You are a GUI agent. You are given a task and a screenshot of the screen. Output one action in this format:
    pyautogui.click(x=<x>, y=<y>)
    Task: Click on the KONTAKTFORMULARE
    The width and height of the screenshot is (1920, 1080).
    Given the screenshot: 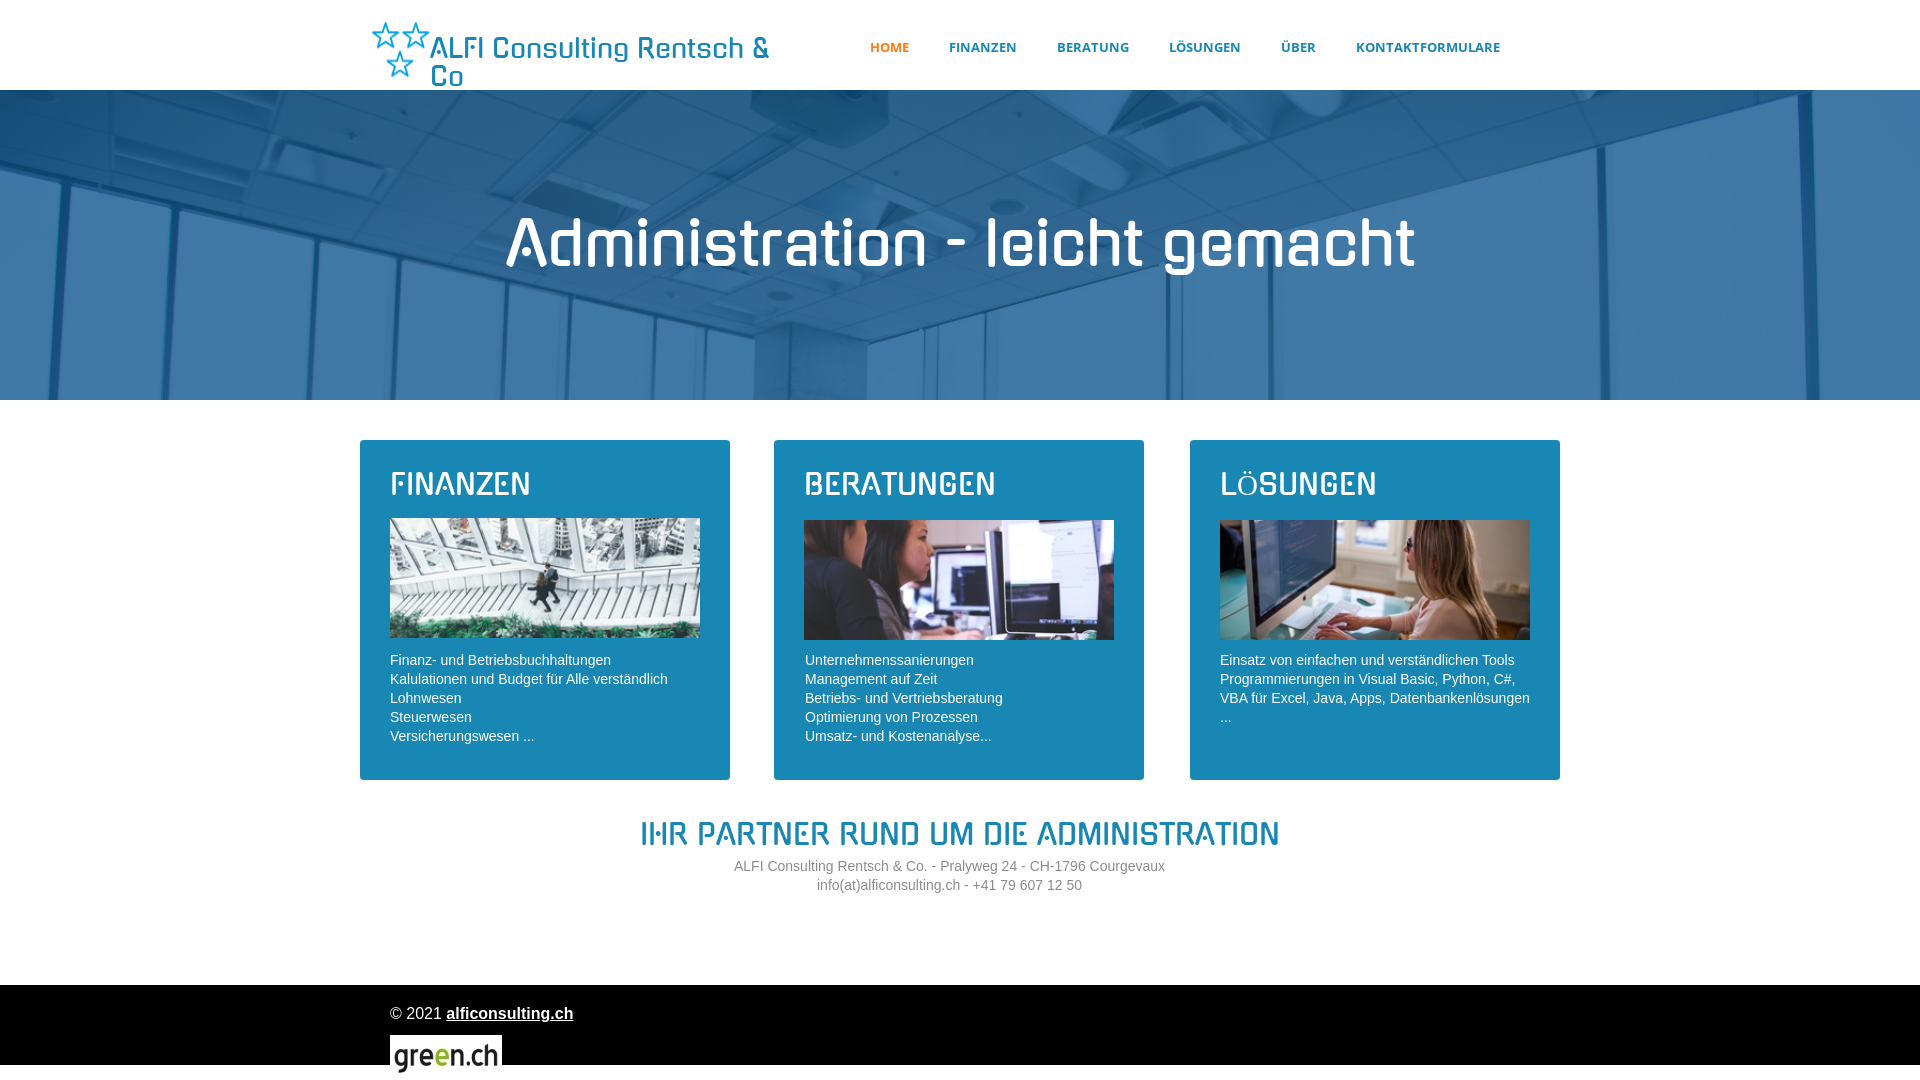 What is the action you would take?
    pyautogui.click(x=1428, y=48)
    